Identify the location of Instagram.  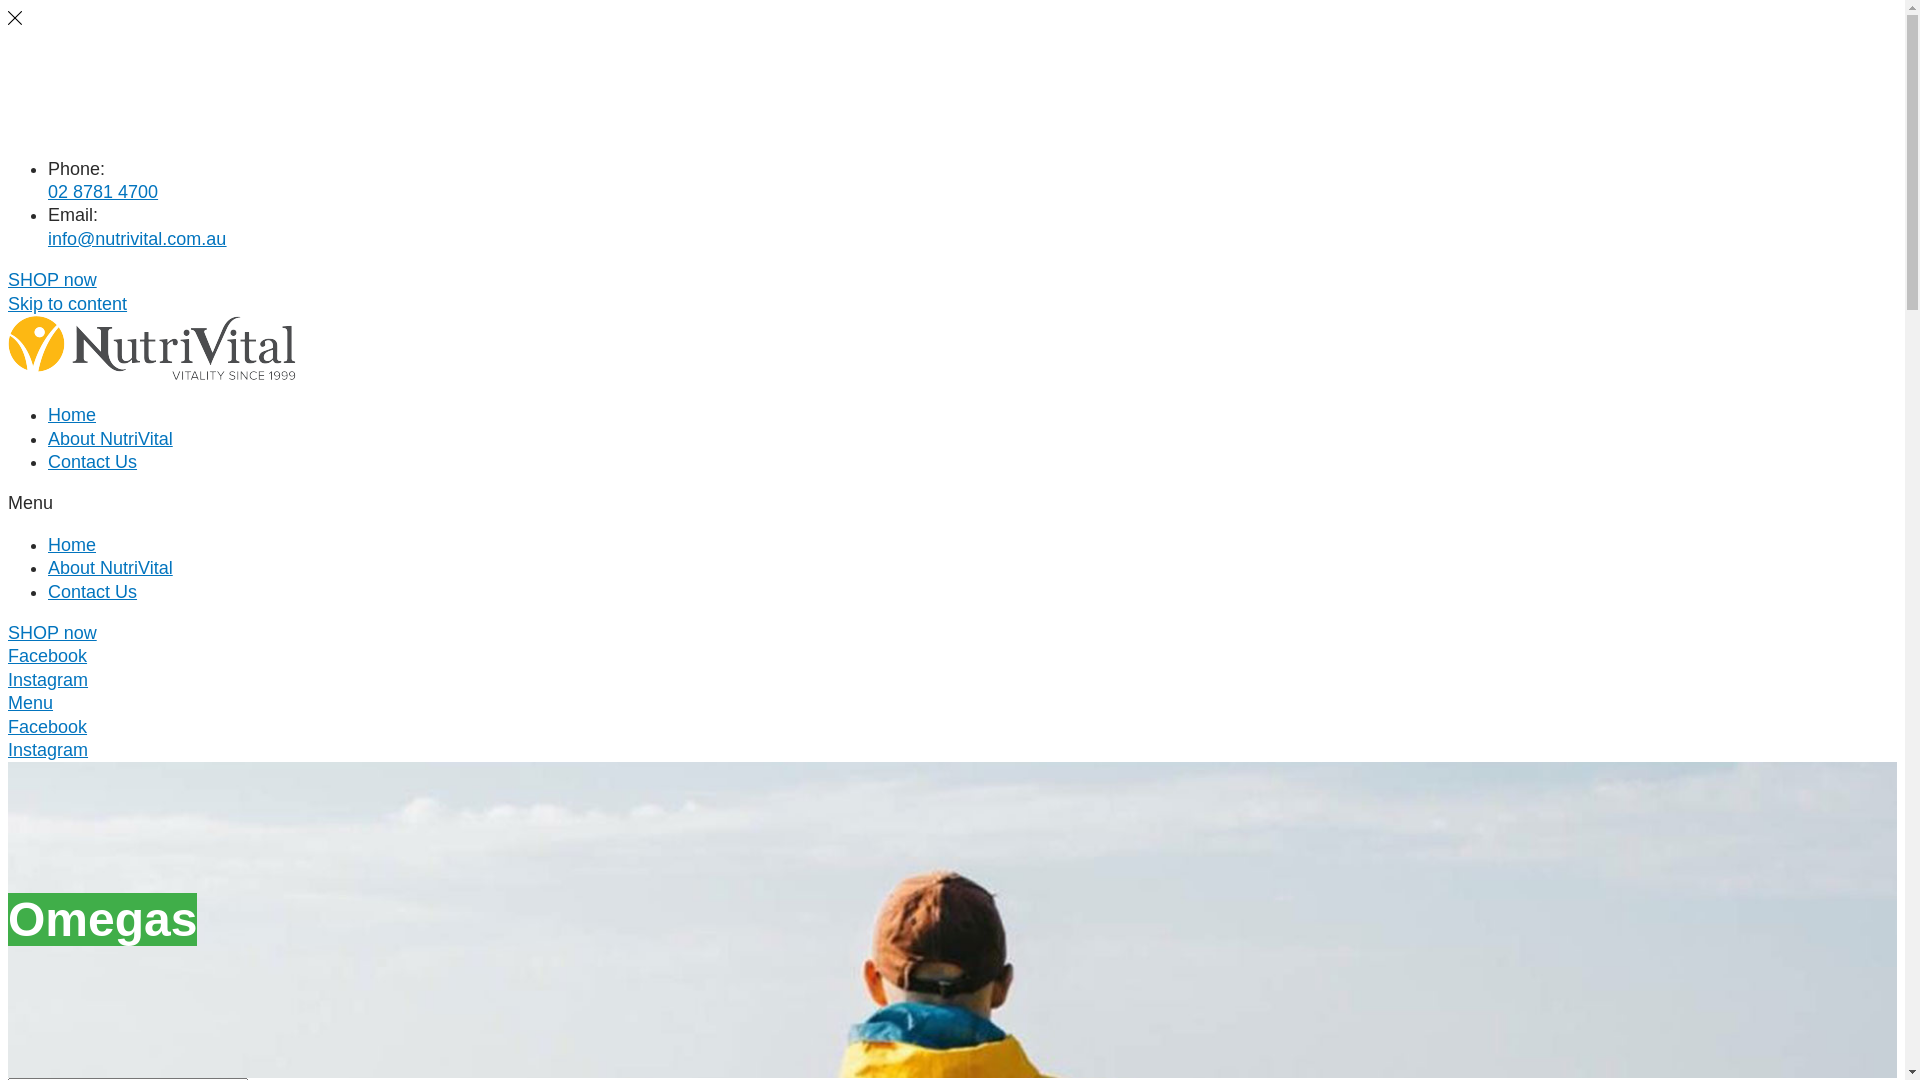
(48, 680).